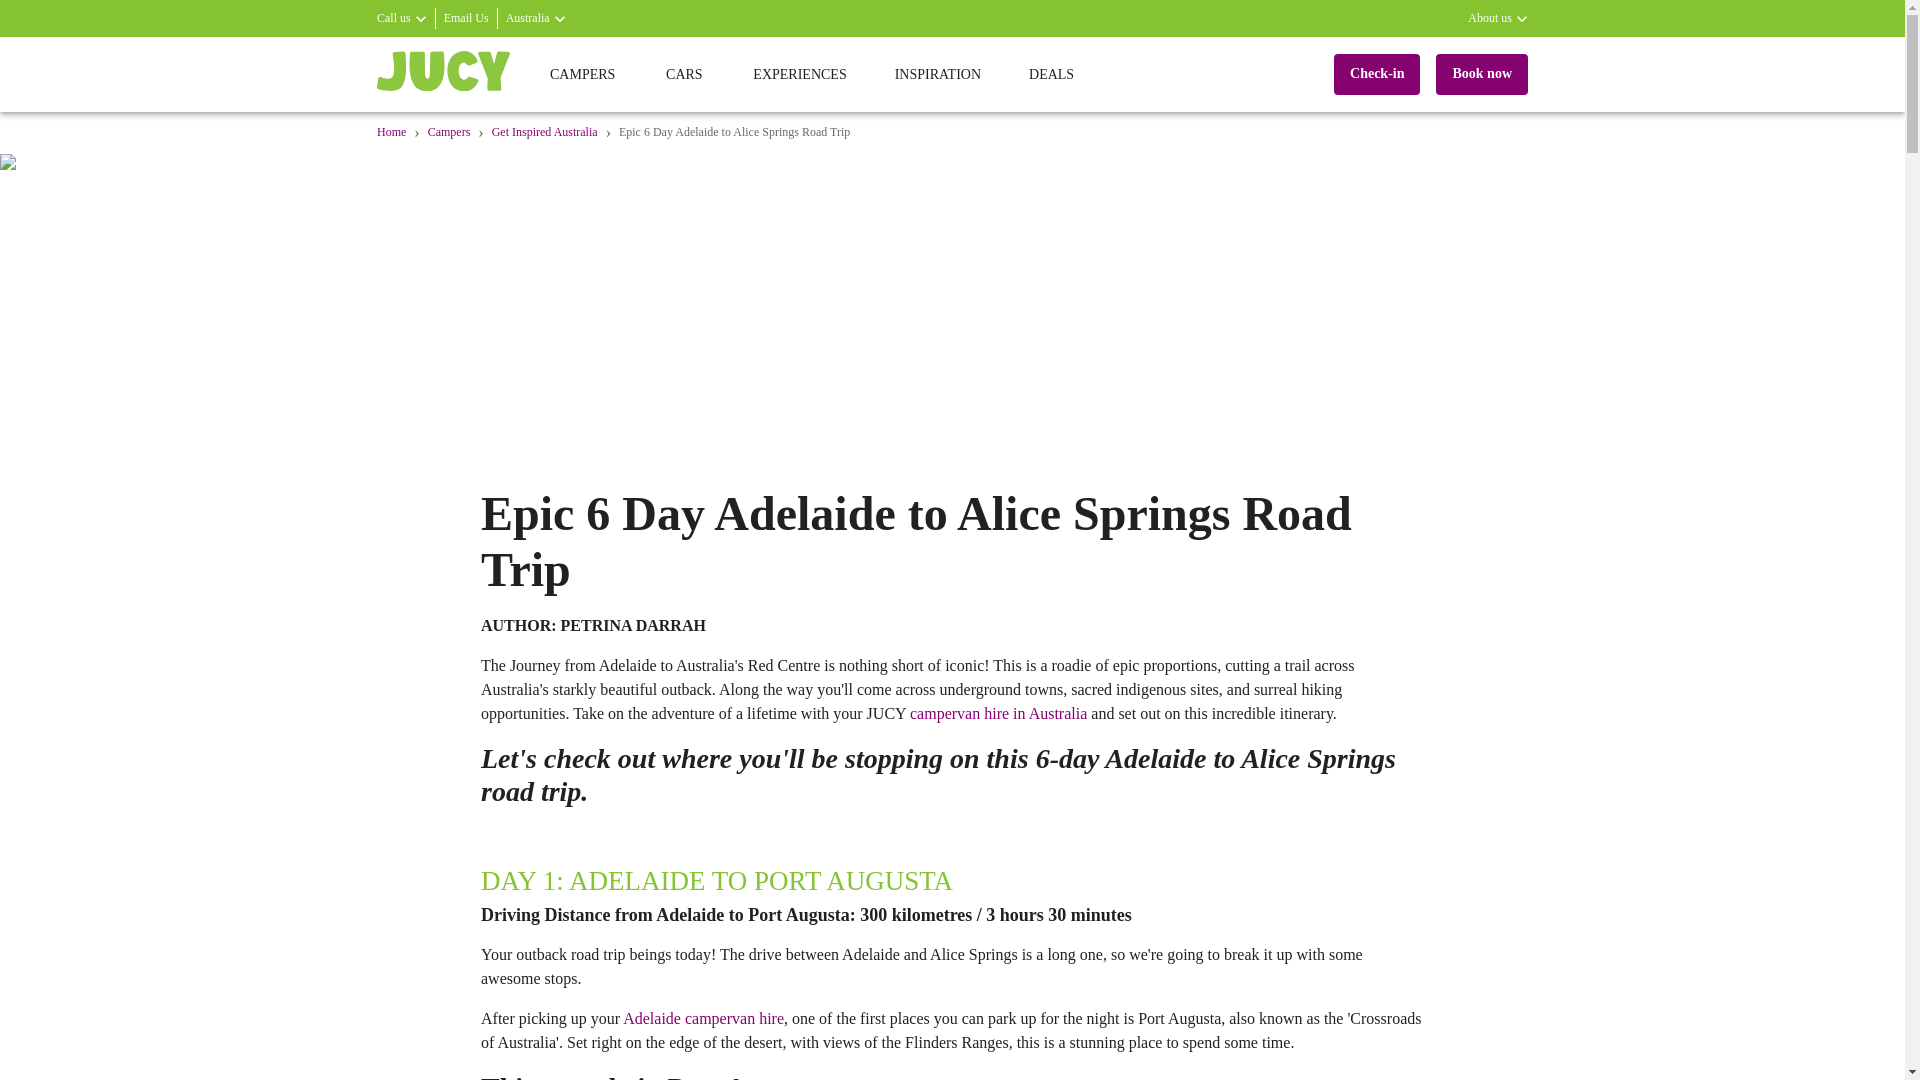 The height and width of the screenshot is (1080, 1920). I want to click on DEALS, so click(1051, 74).